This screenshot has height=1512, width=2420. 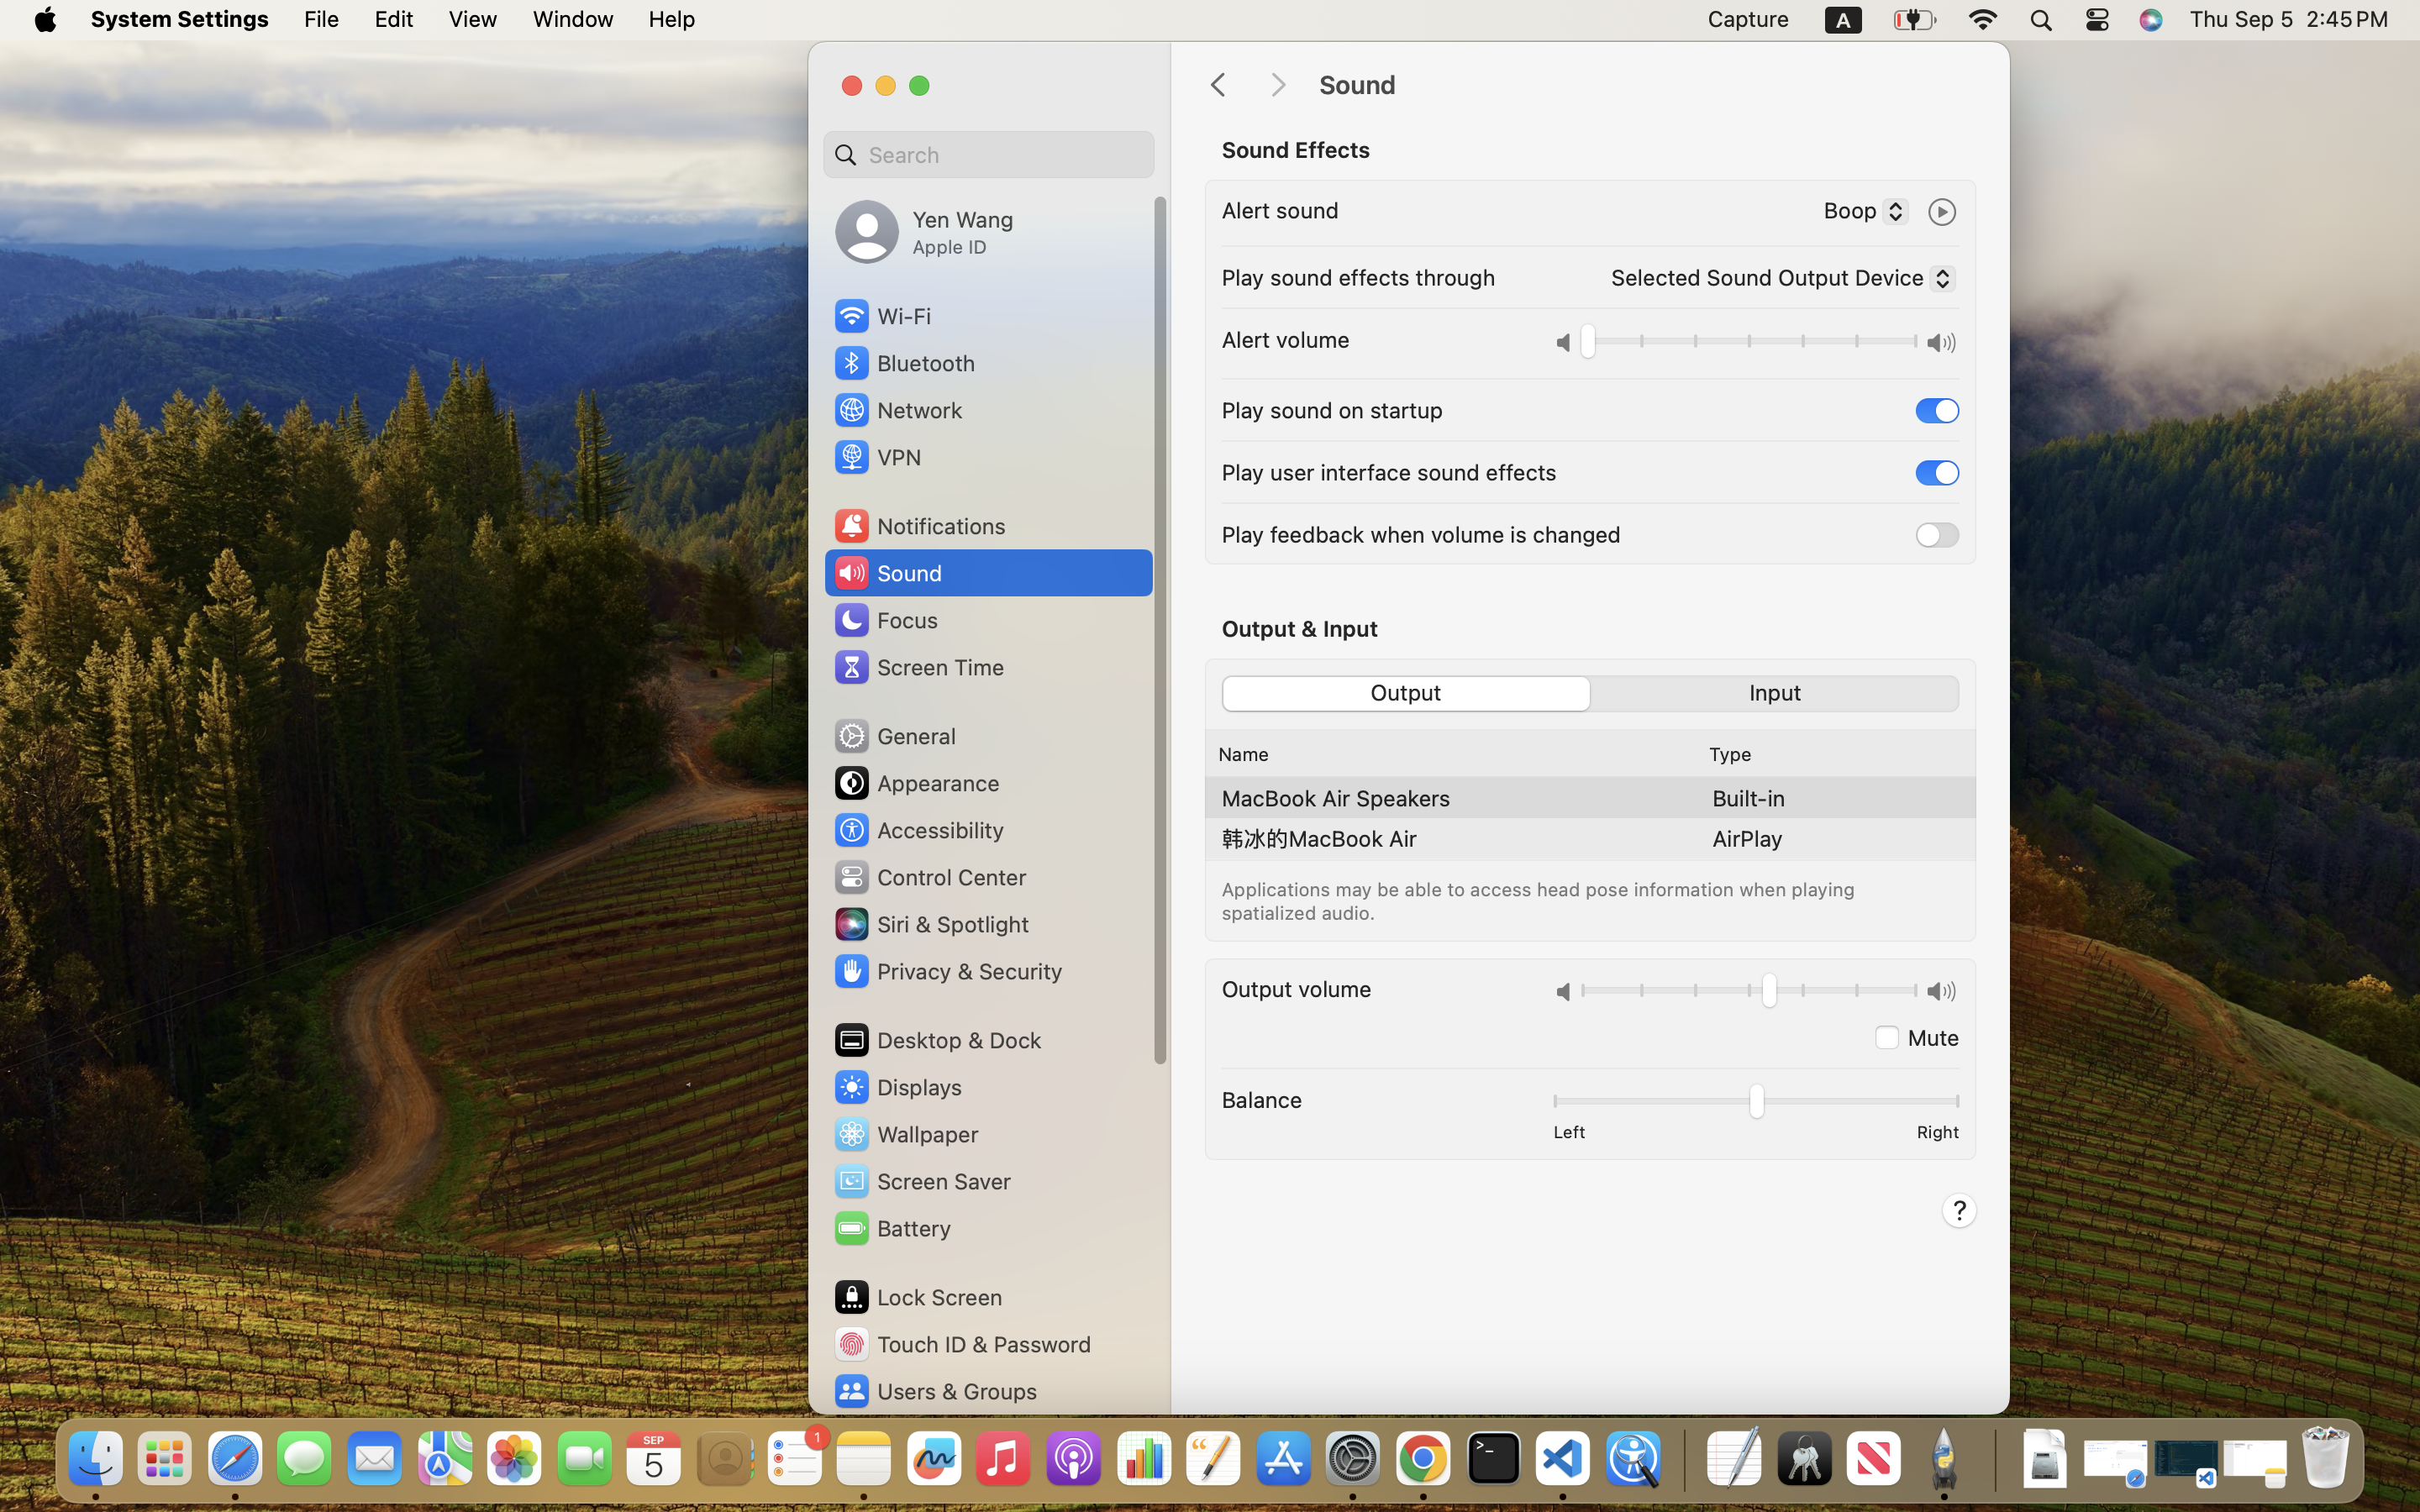 I want to click on Output volume, so click(x=1297, y=988).